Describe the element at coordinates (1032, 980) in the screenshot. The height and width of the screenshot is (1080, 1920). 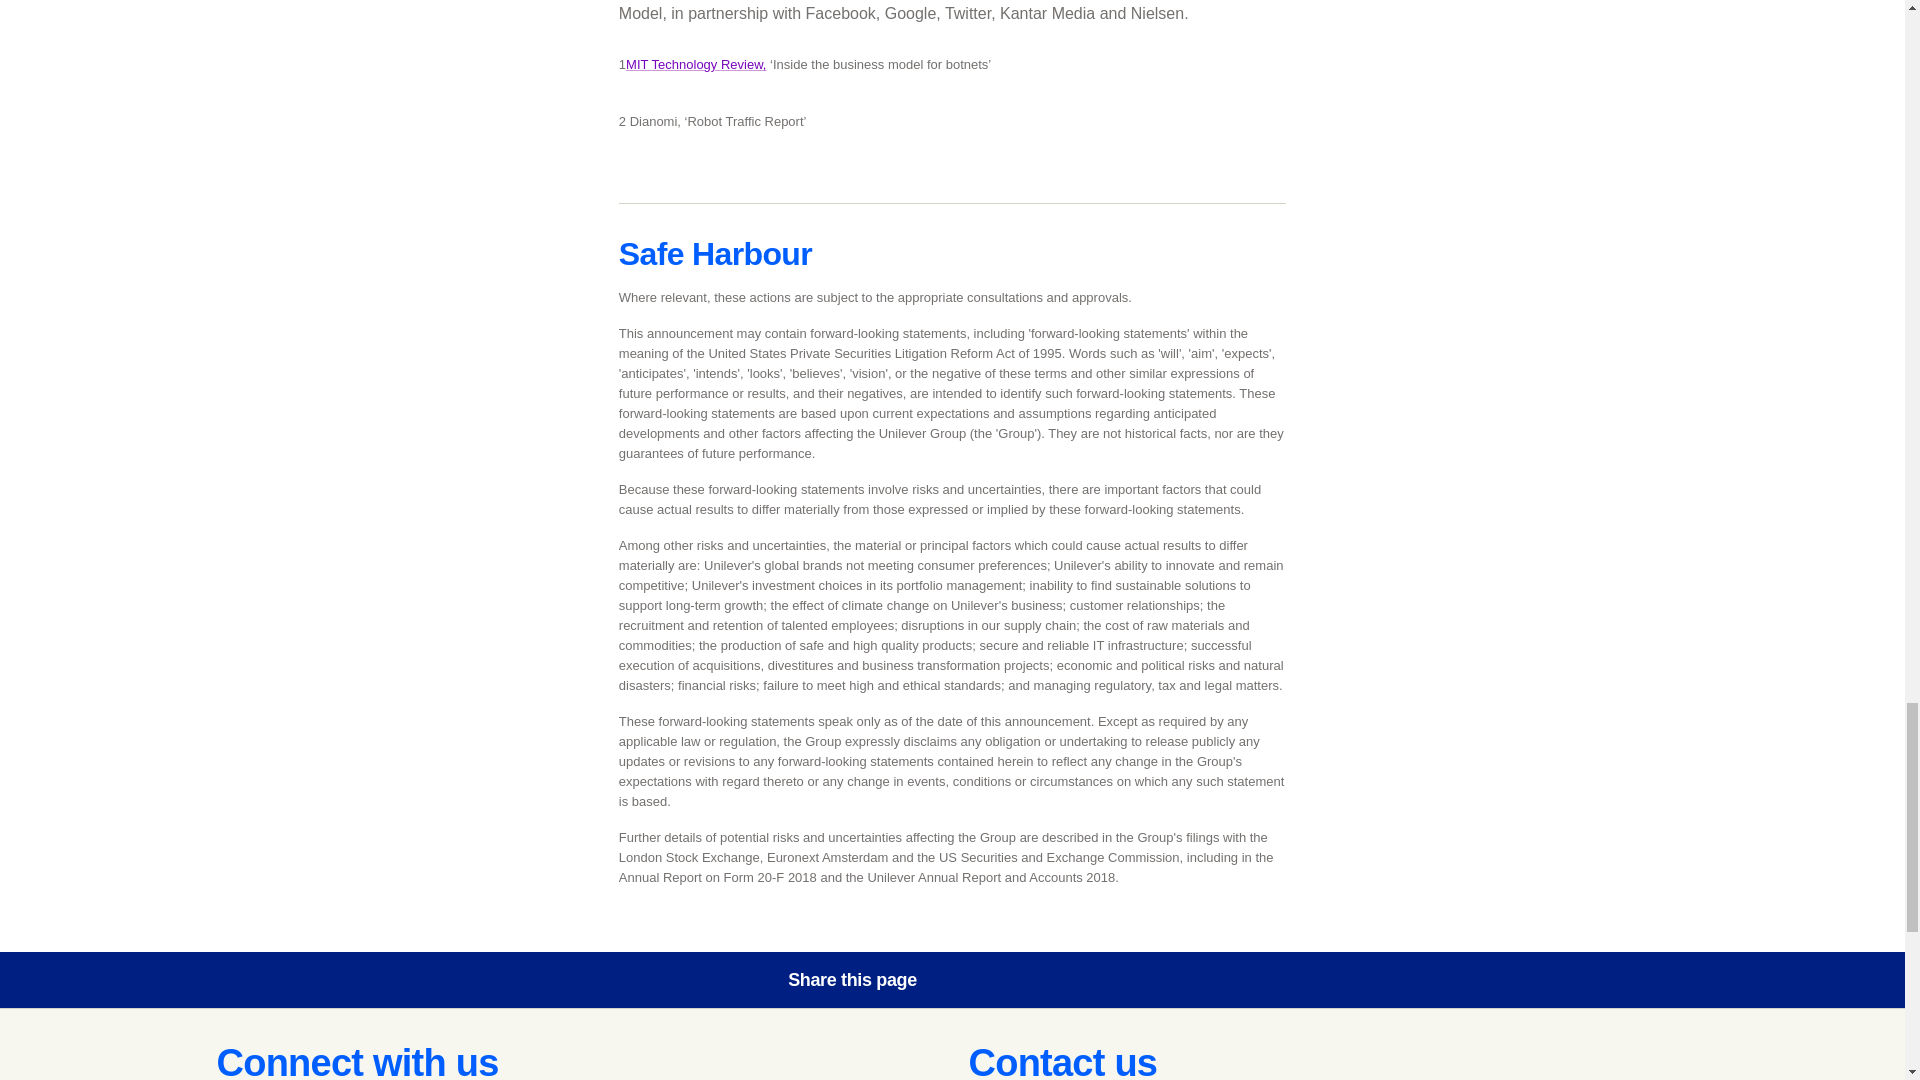
I see `Share this page on X` at that location.